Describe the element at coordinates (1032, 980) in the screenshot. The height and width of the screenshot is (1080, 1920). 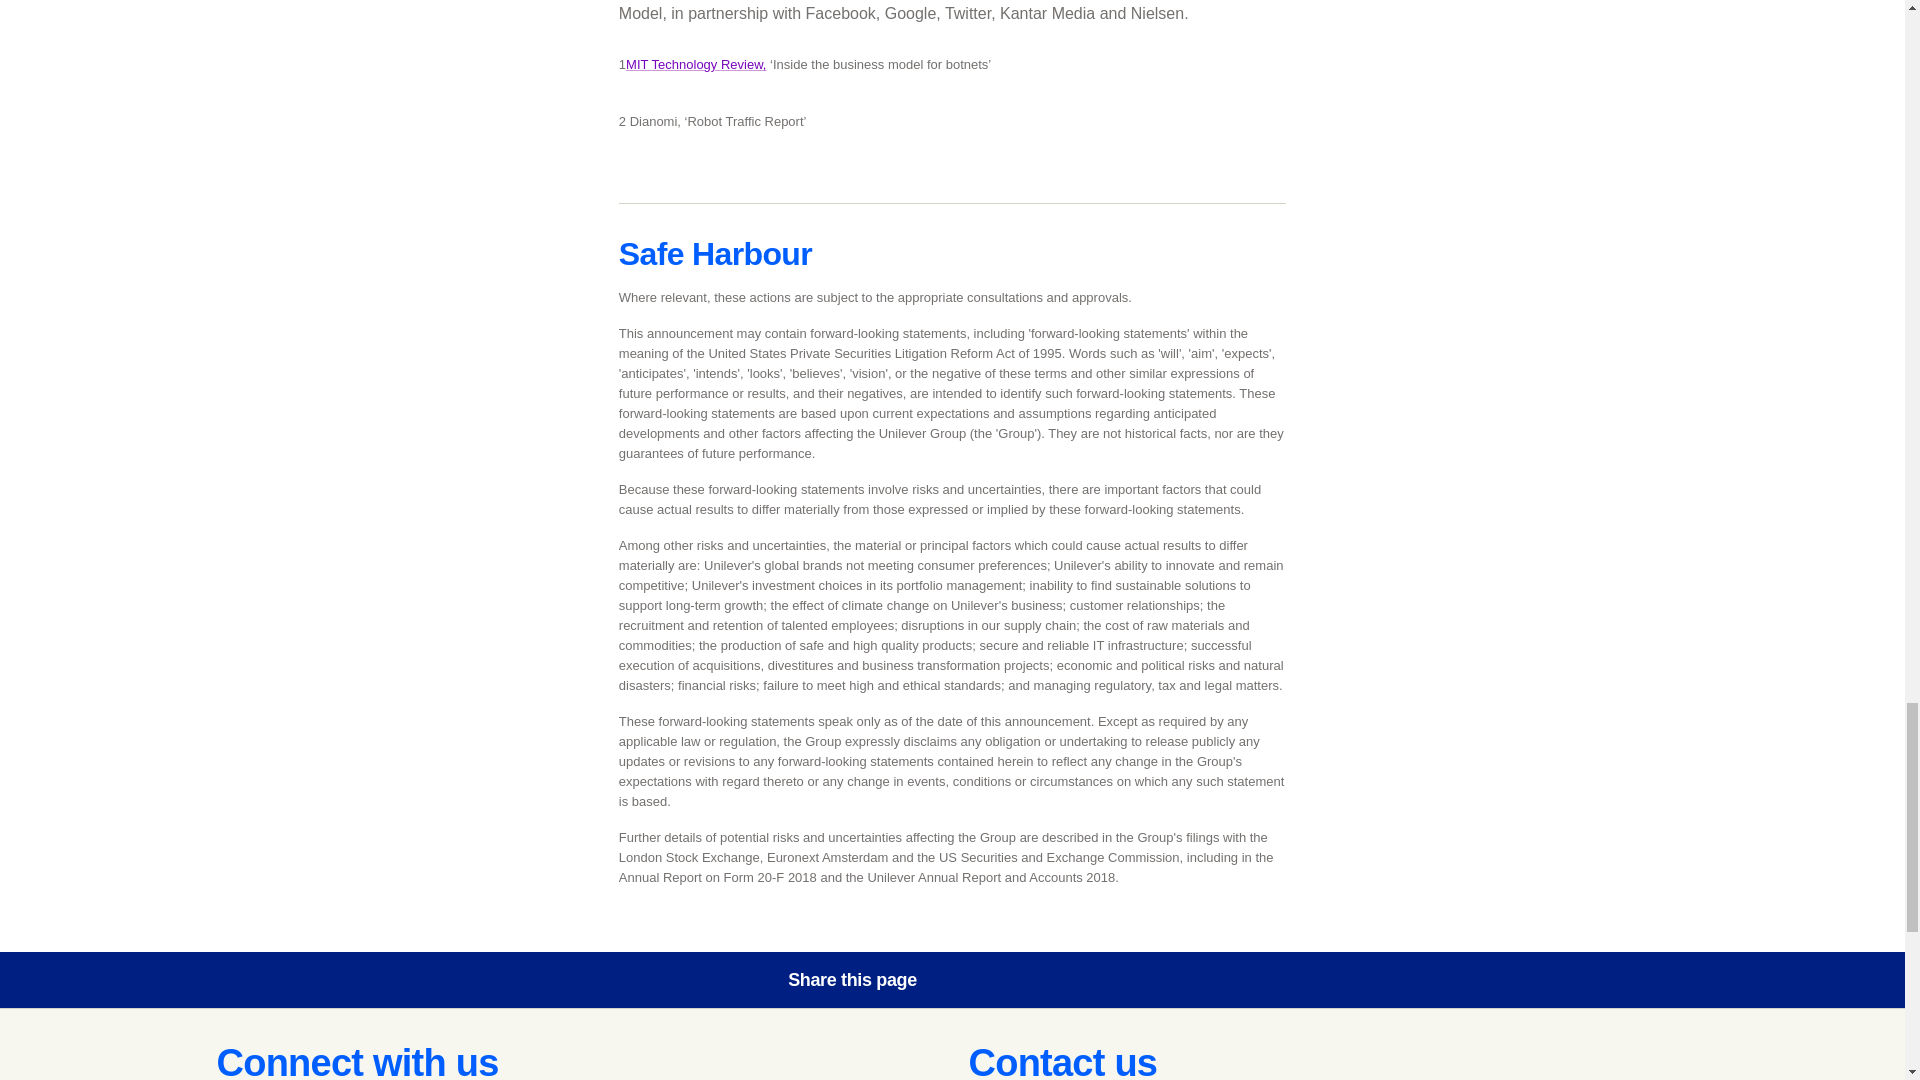
I see `Share this page on X` at that location.